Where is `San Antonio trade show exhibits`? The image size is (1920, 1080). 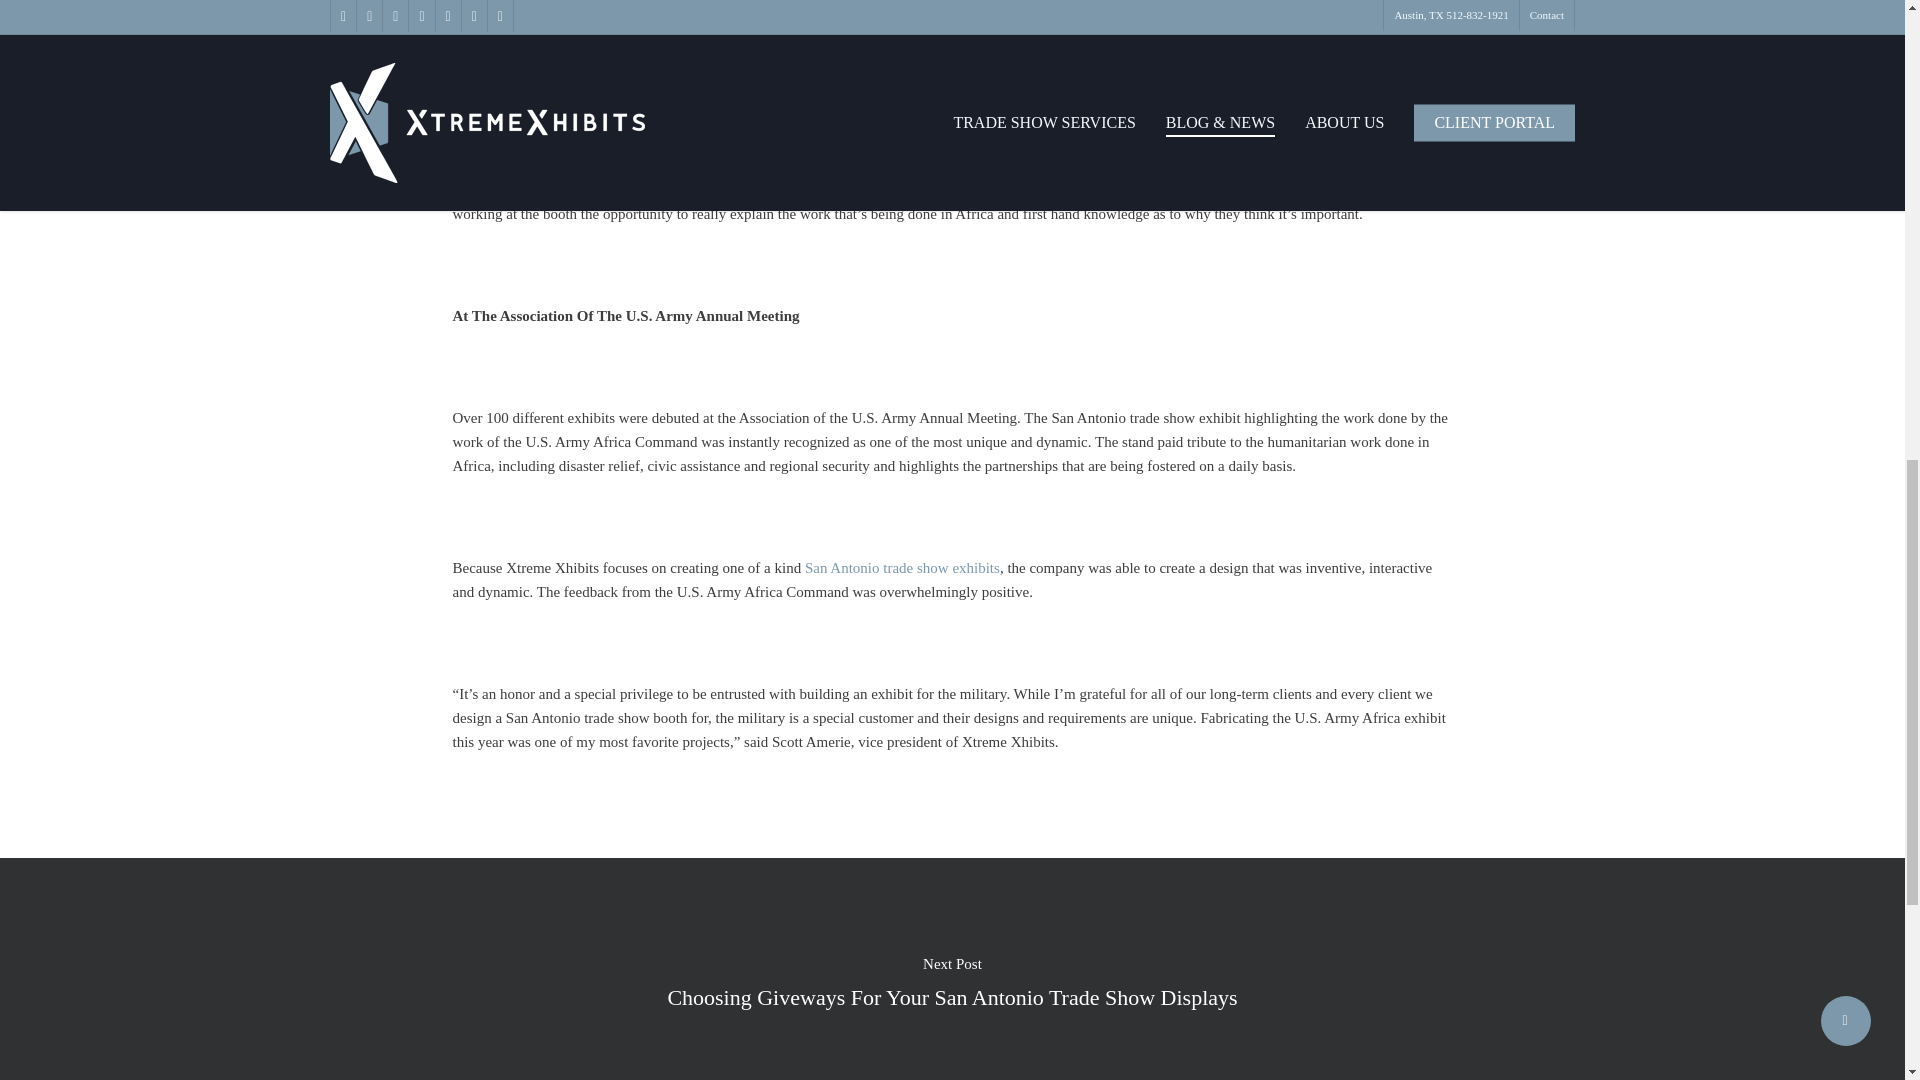 San Antonio trade show exhibits is located at coordinates (902, 568).